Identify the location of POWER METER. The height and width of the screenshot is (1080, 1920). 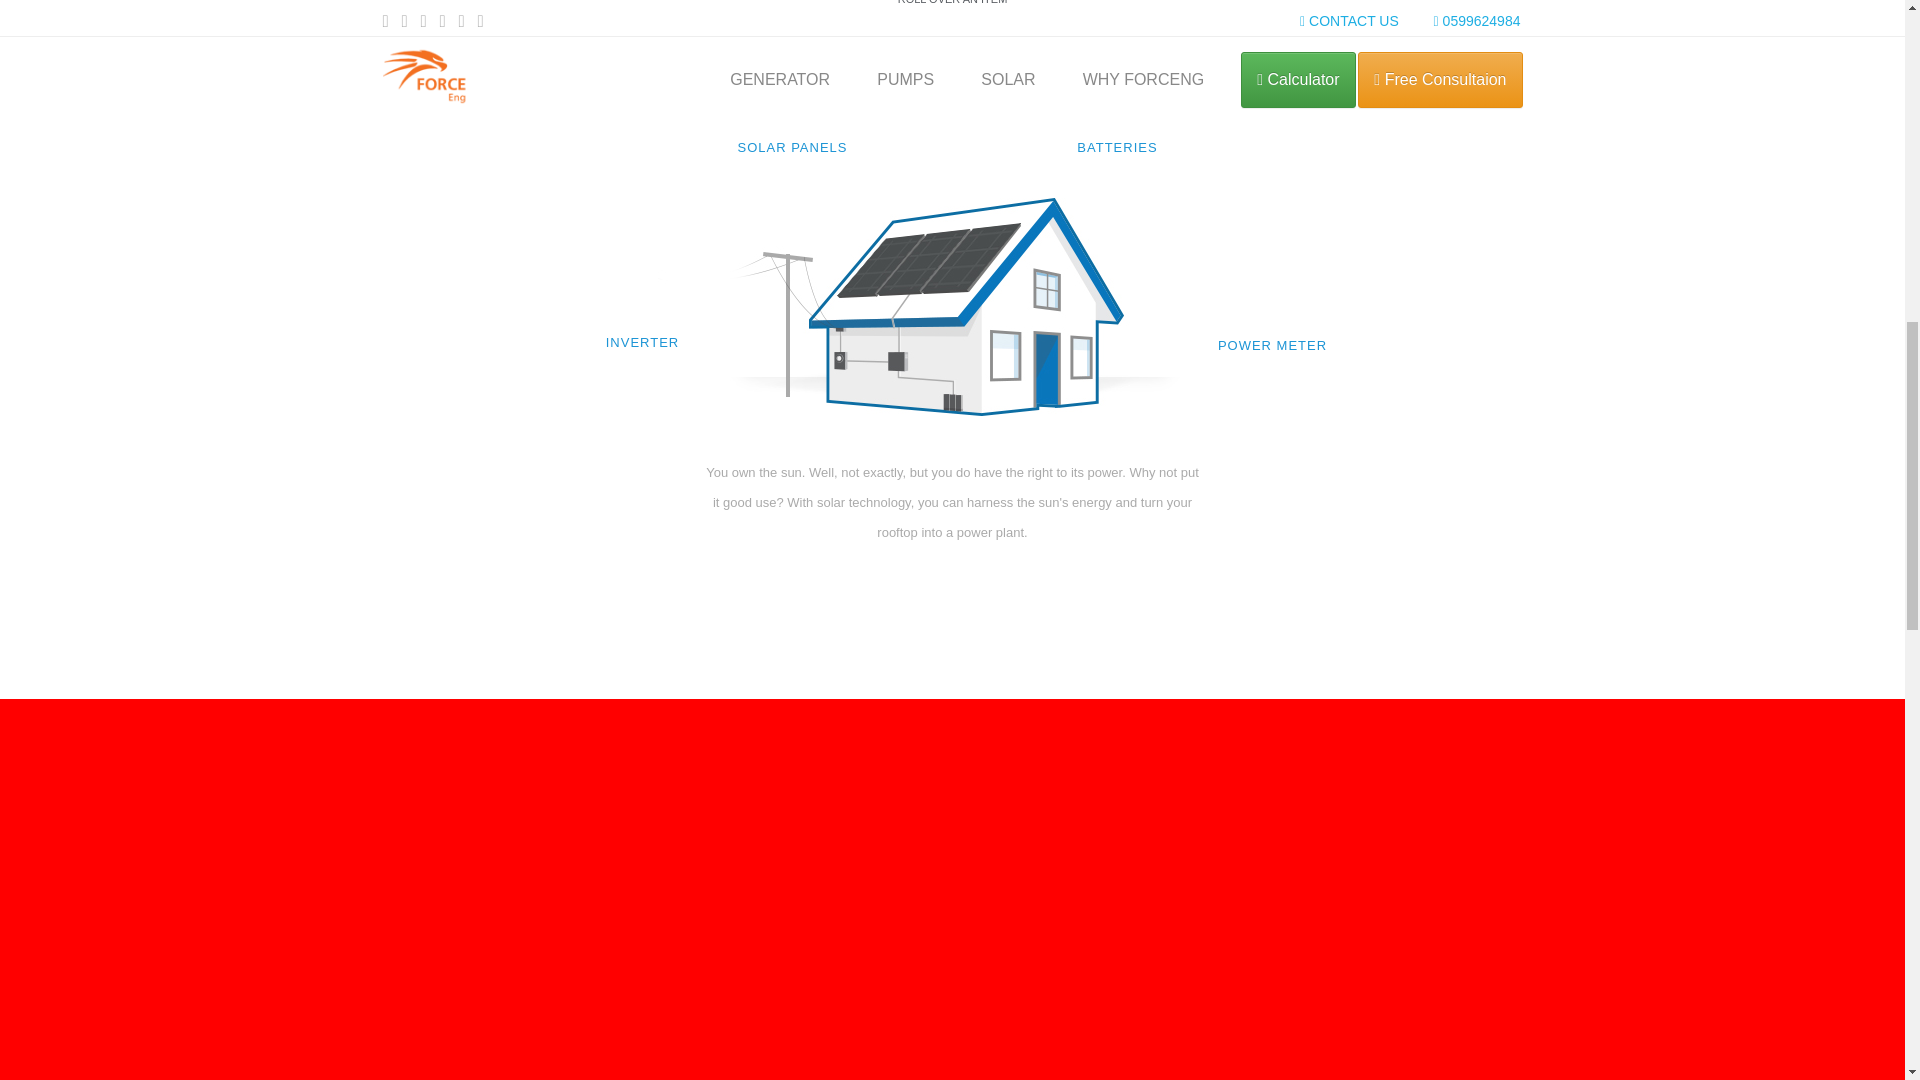
(1272, 296).